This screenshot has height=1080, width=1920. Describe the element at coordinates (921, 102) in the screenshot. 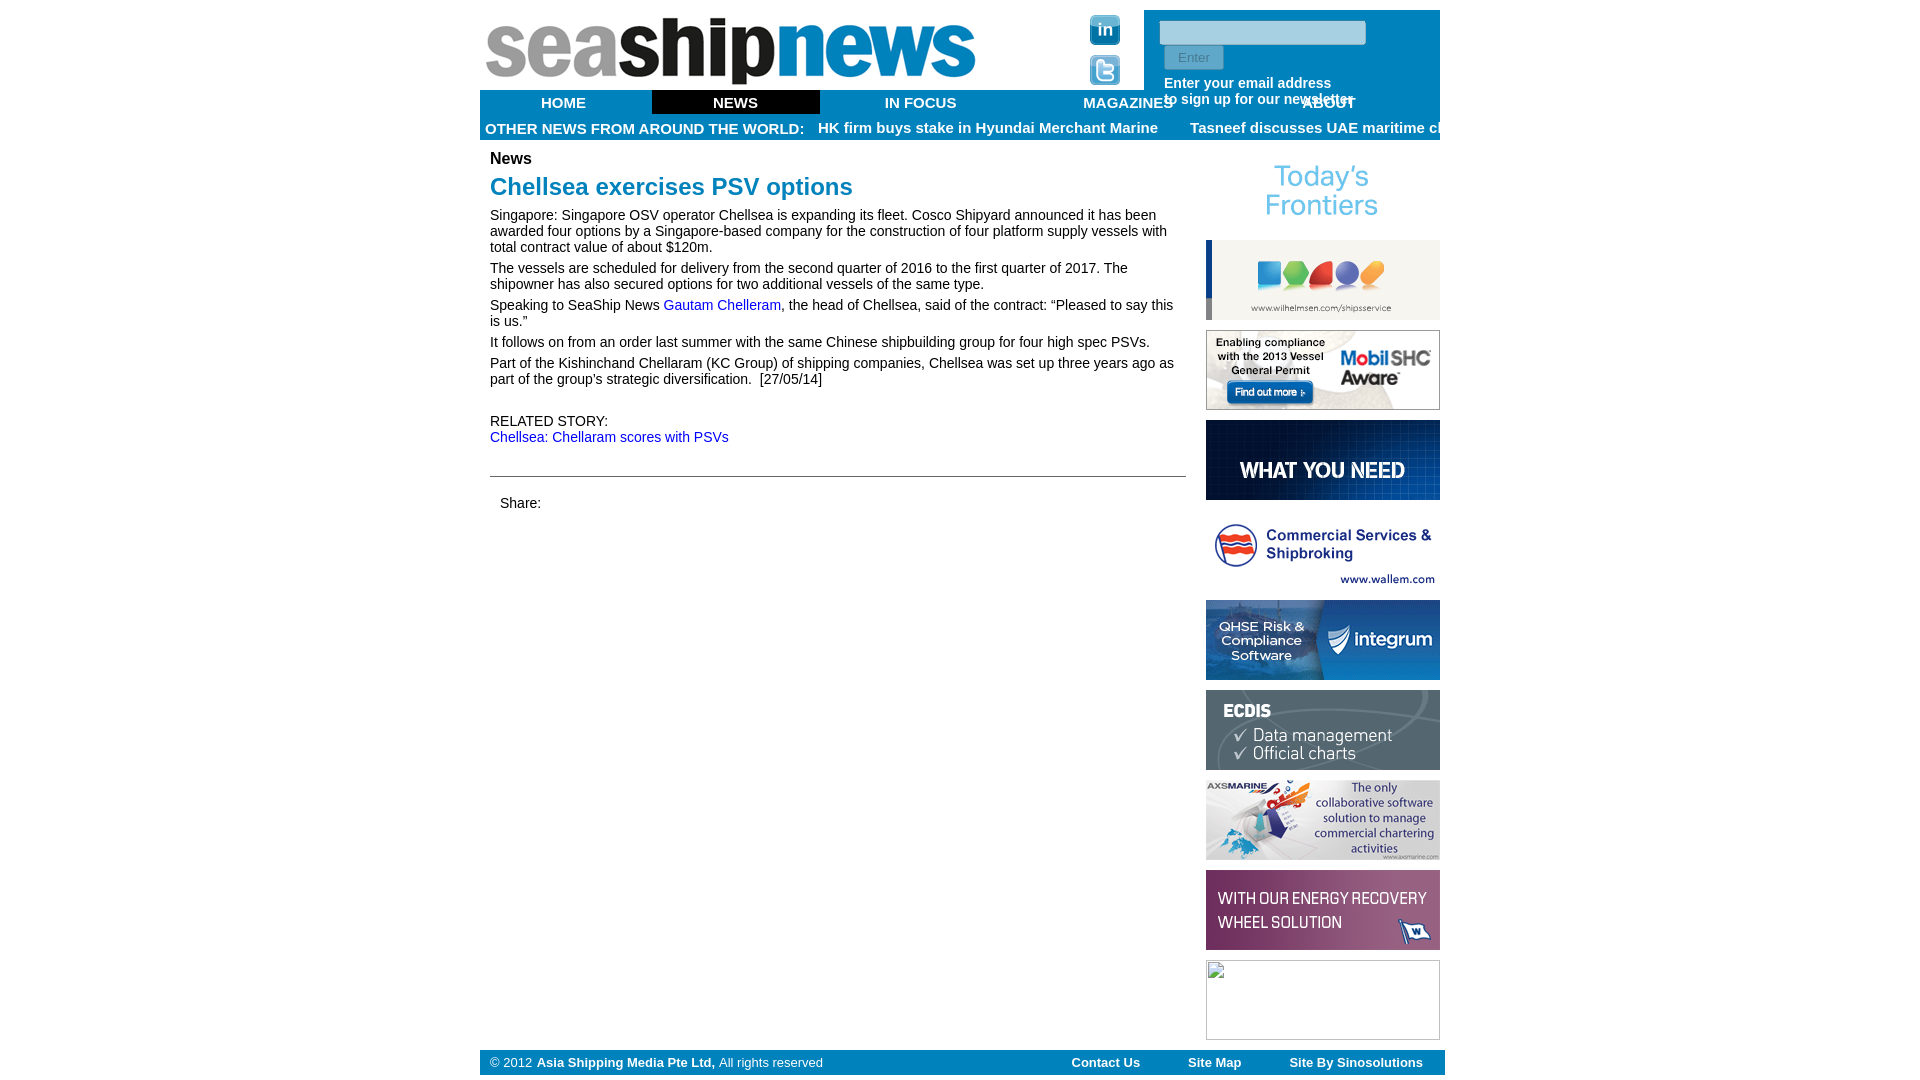

I see `IN FOCUS` at that location.